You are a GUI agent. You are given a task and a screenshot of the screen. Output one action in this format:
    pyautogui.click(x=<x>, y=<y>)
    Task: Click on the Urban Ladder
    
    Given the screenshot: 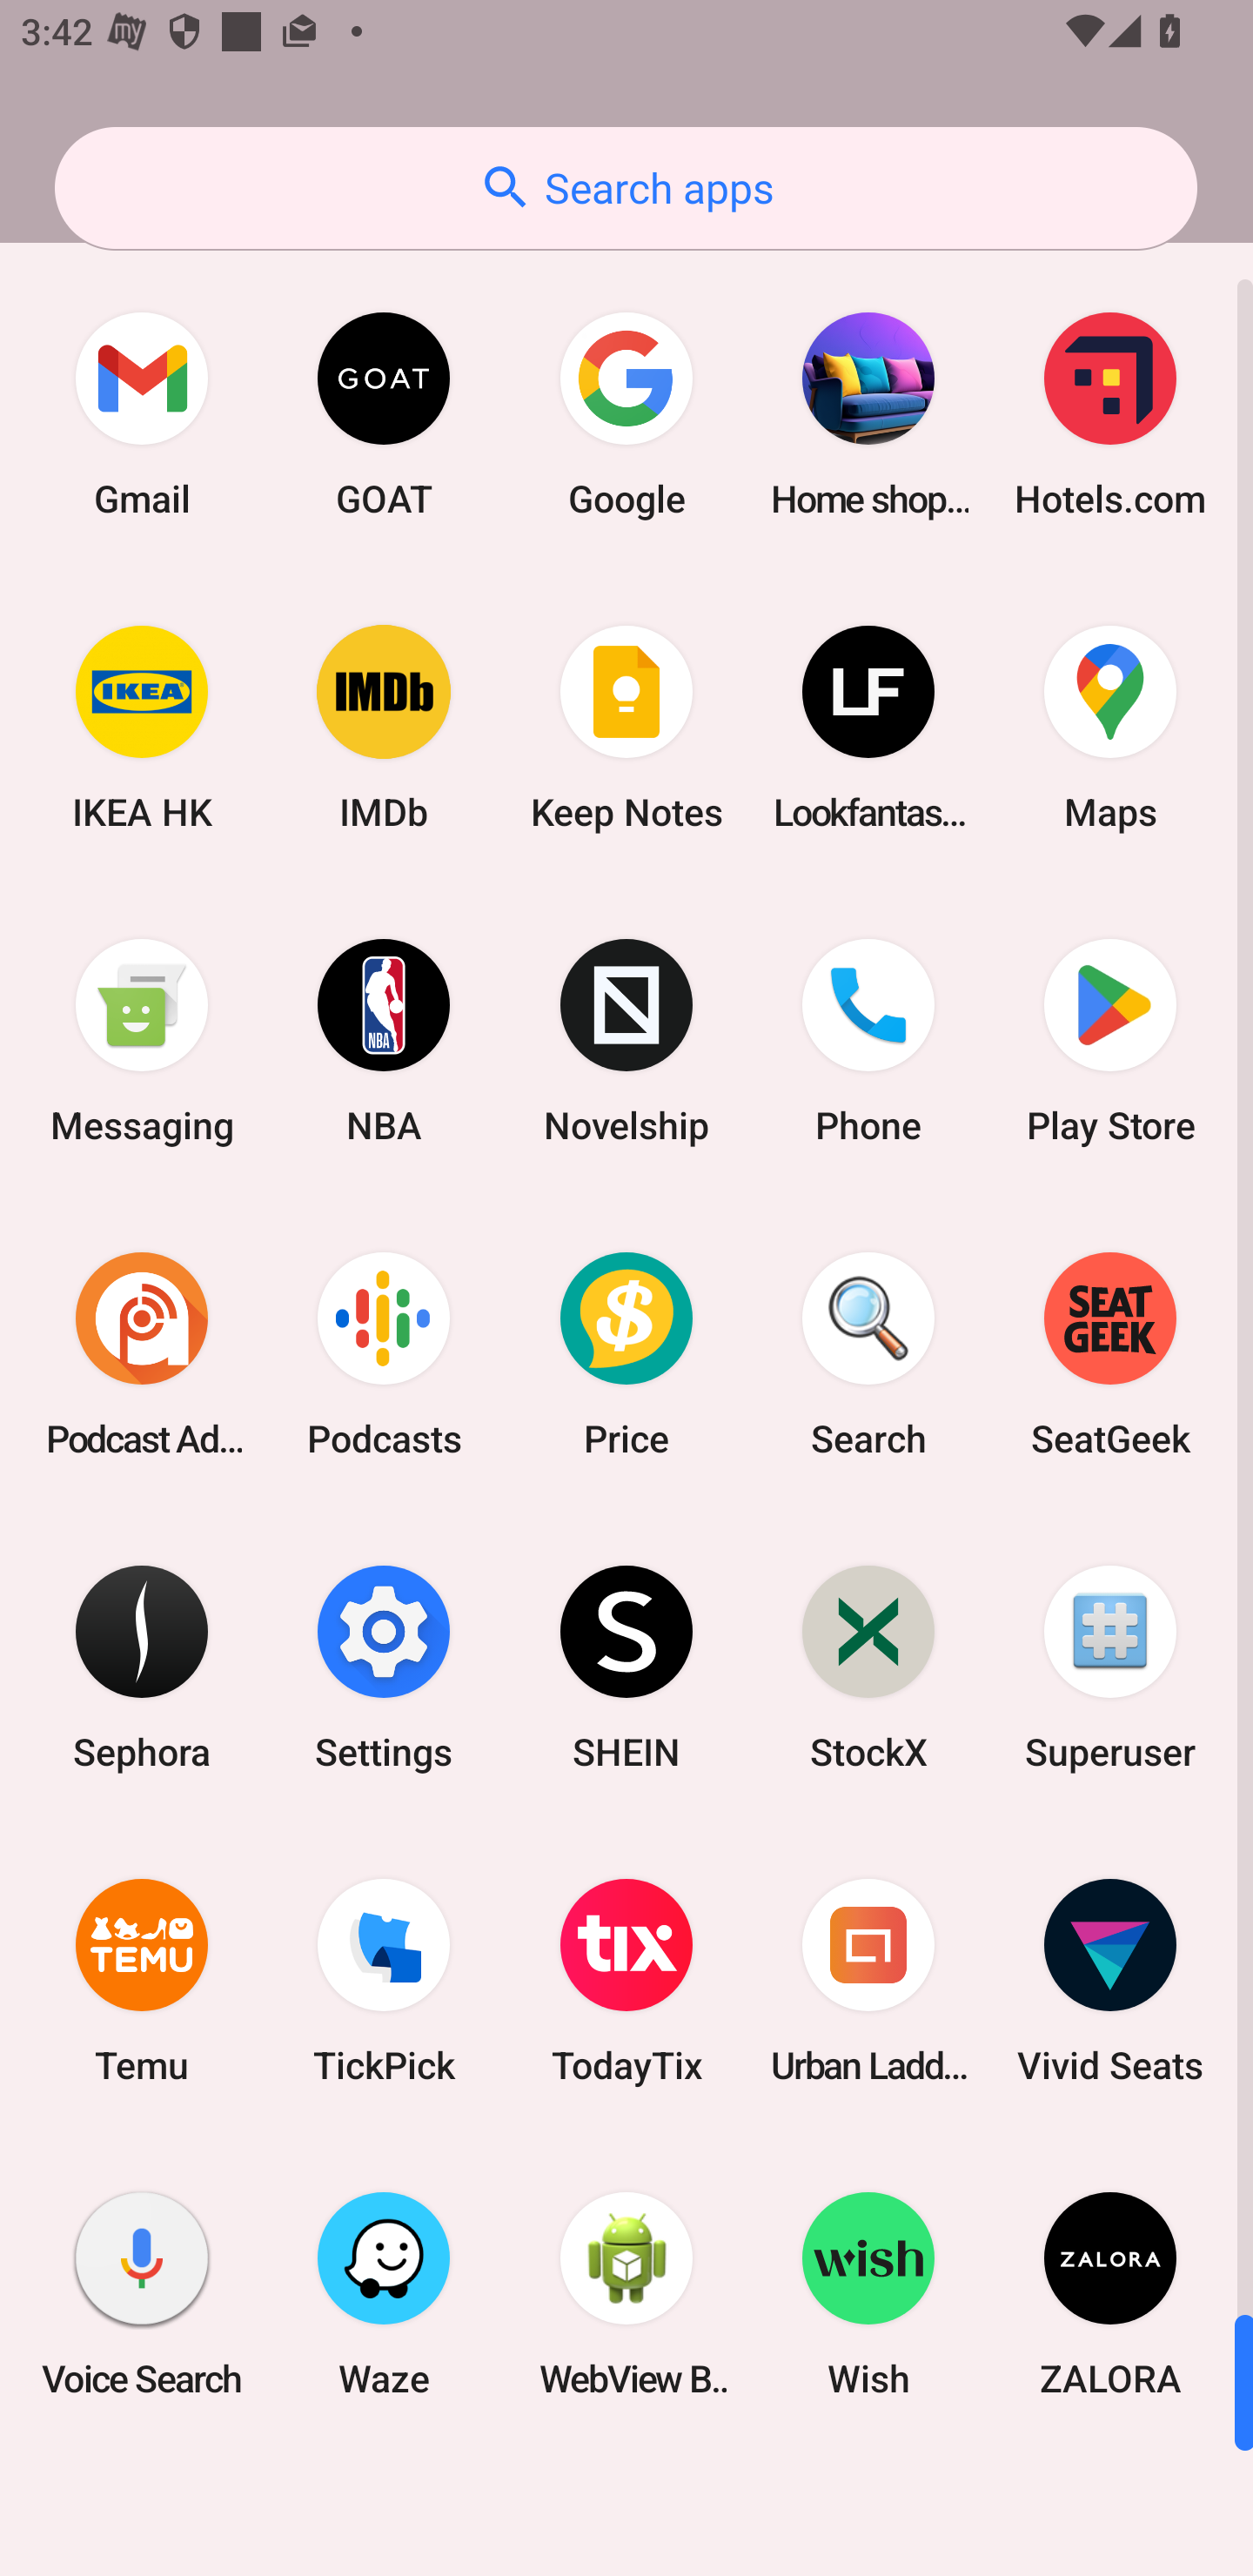 What is the action you would take?
    pyautogui.click(x=868, y=1981)
    